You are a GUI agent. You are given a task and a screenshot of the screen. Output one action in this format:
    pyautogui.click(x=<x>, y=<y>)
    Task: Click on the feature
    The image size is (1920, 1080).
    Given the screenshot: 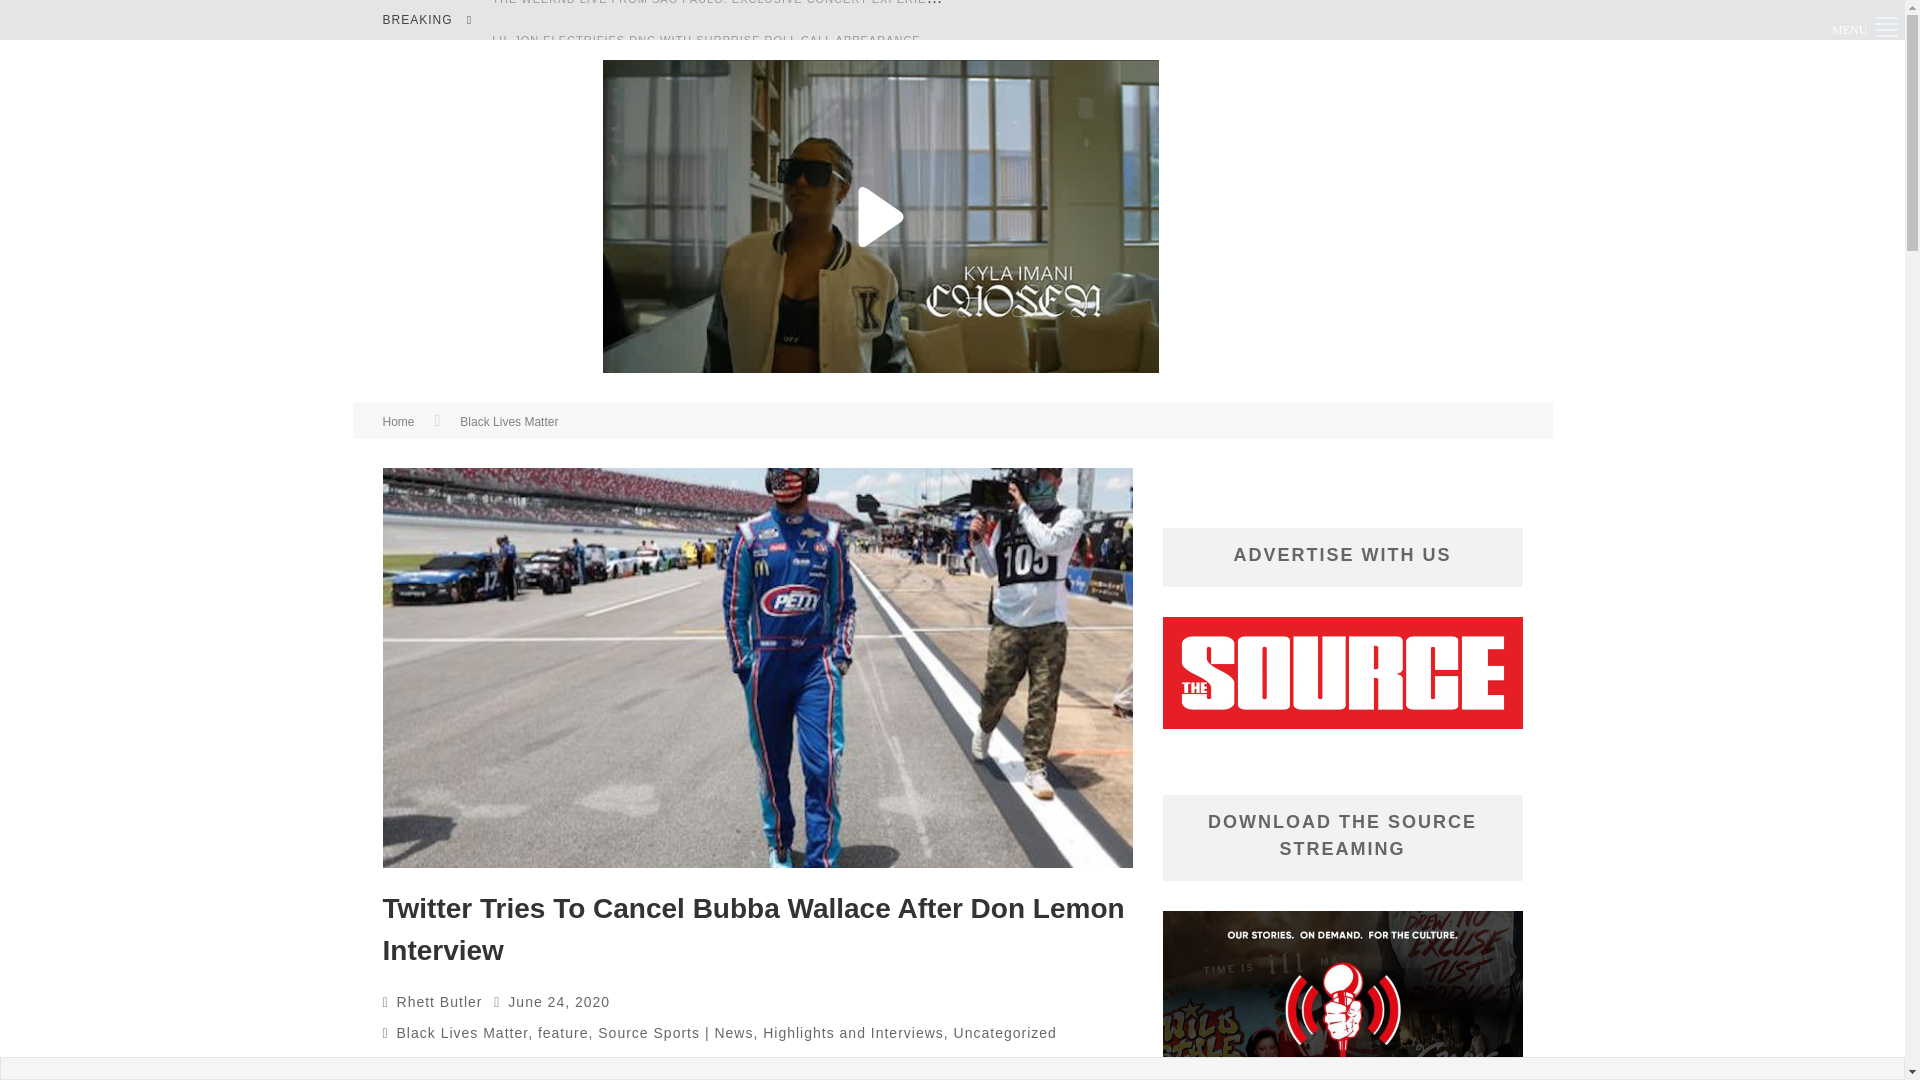 What is the action you would take?
    pyautogui.click(x=563, y=1032)
    